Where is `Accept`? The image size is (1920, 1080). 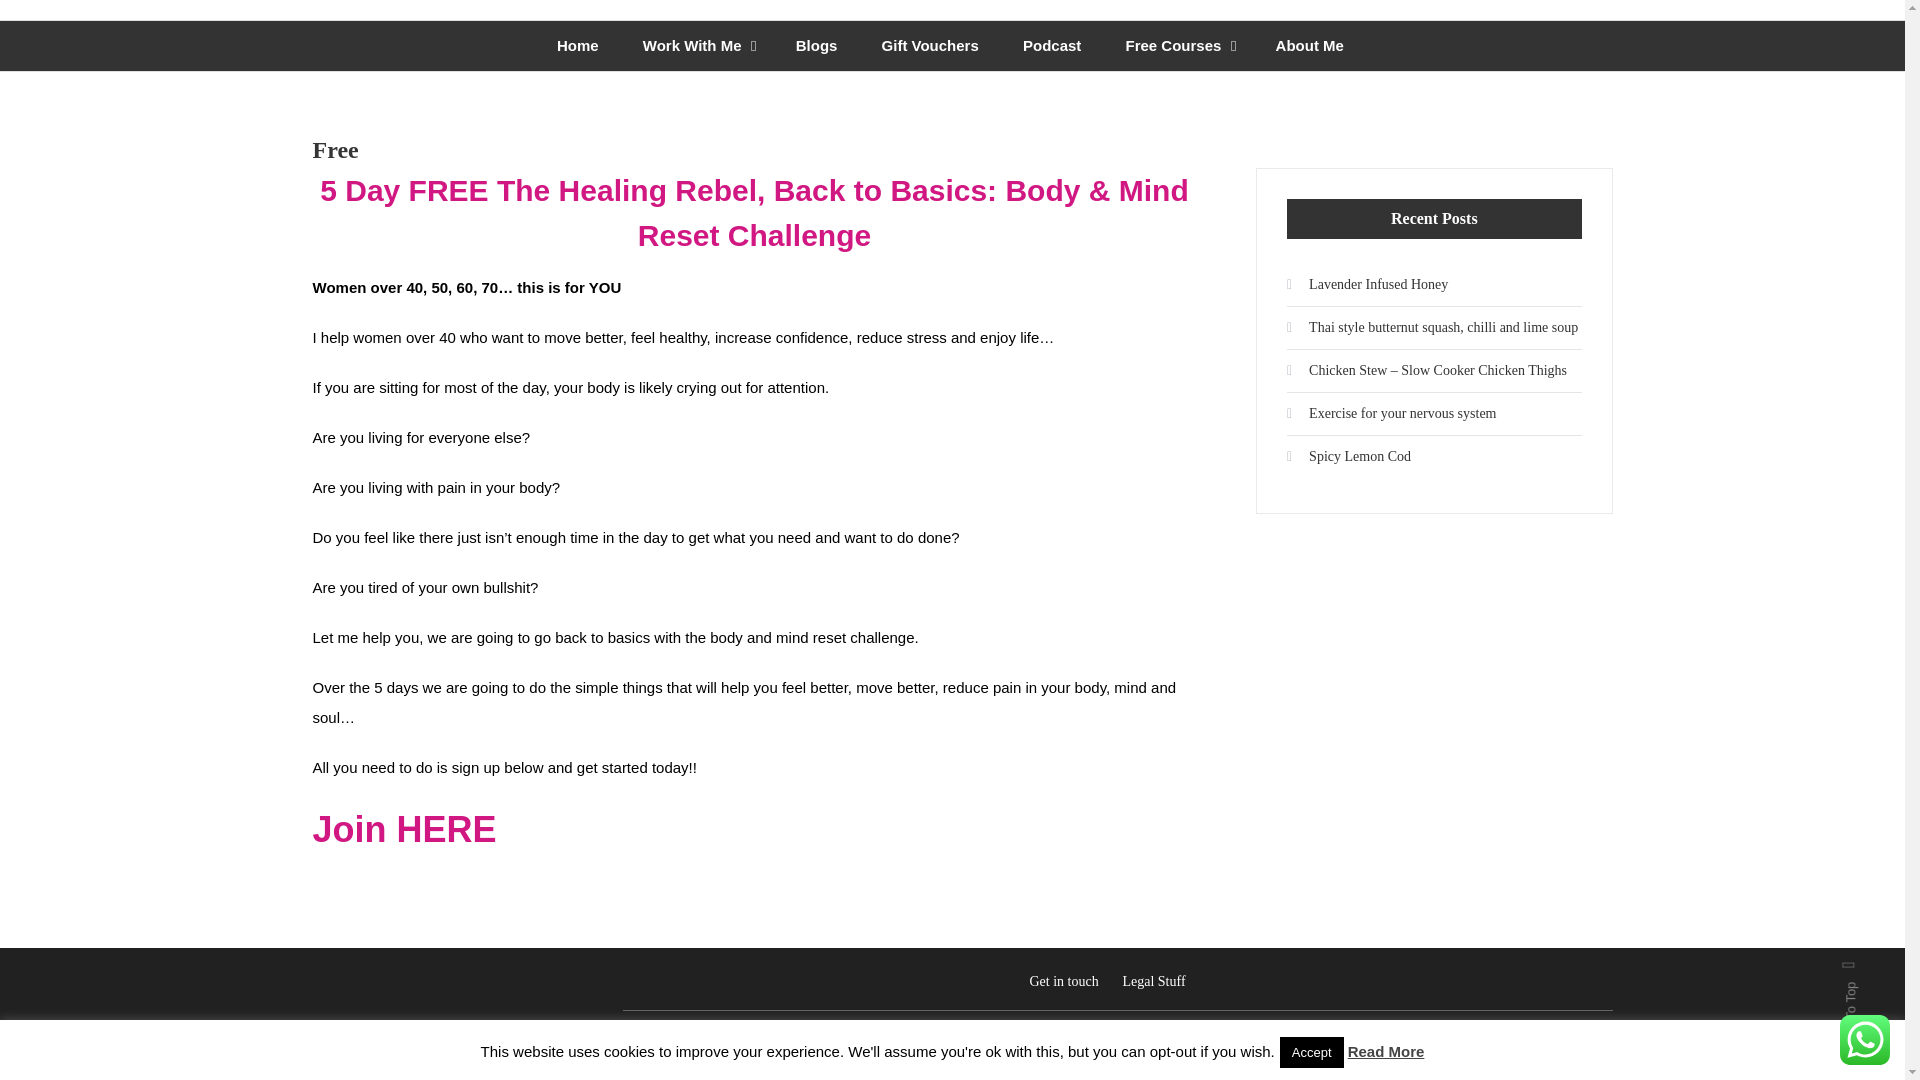 Accept is located at coordinates (1312, 1052).